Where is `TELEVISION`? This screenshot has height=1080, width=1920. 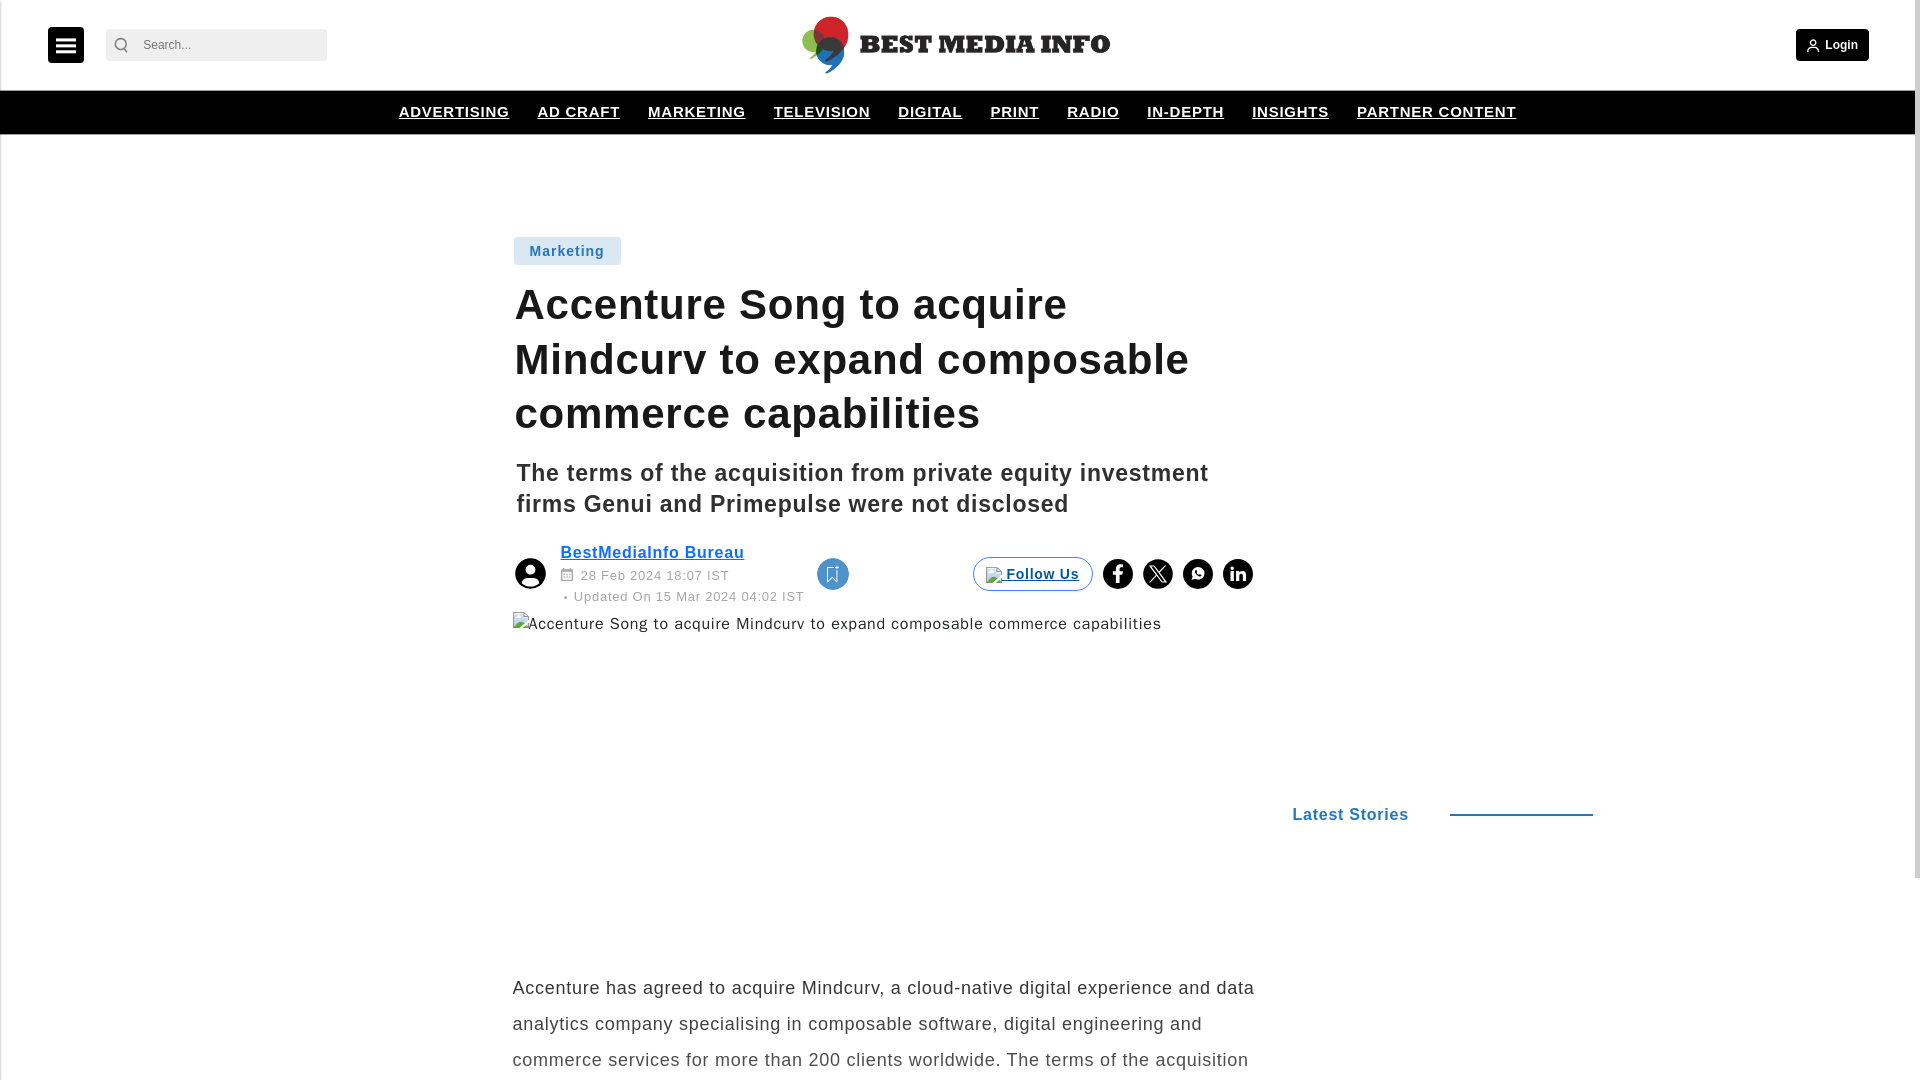
TELEVISION is located at coordinates (822, 112).